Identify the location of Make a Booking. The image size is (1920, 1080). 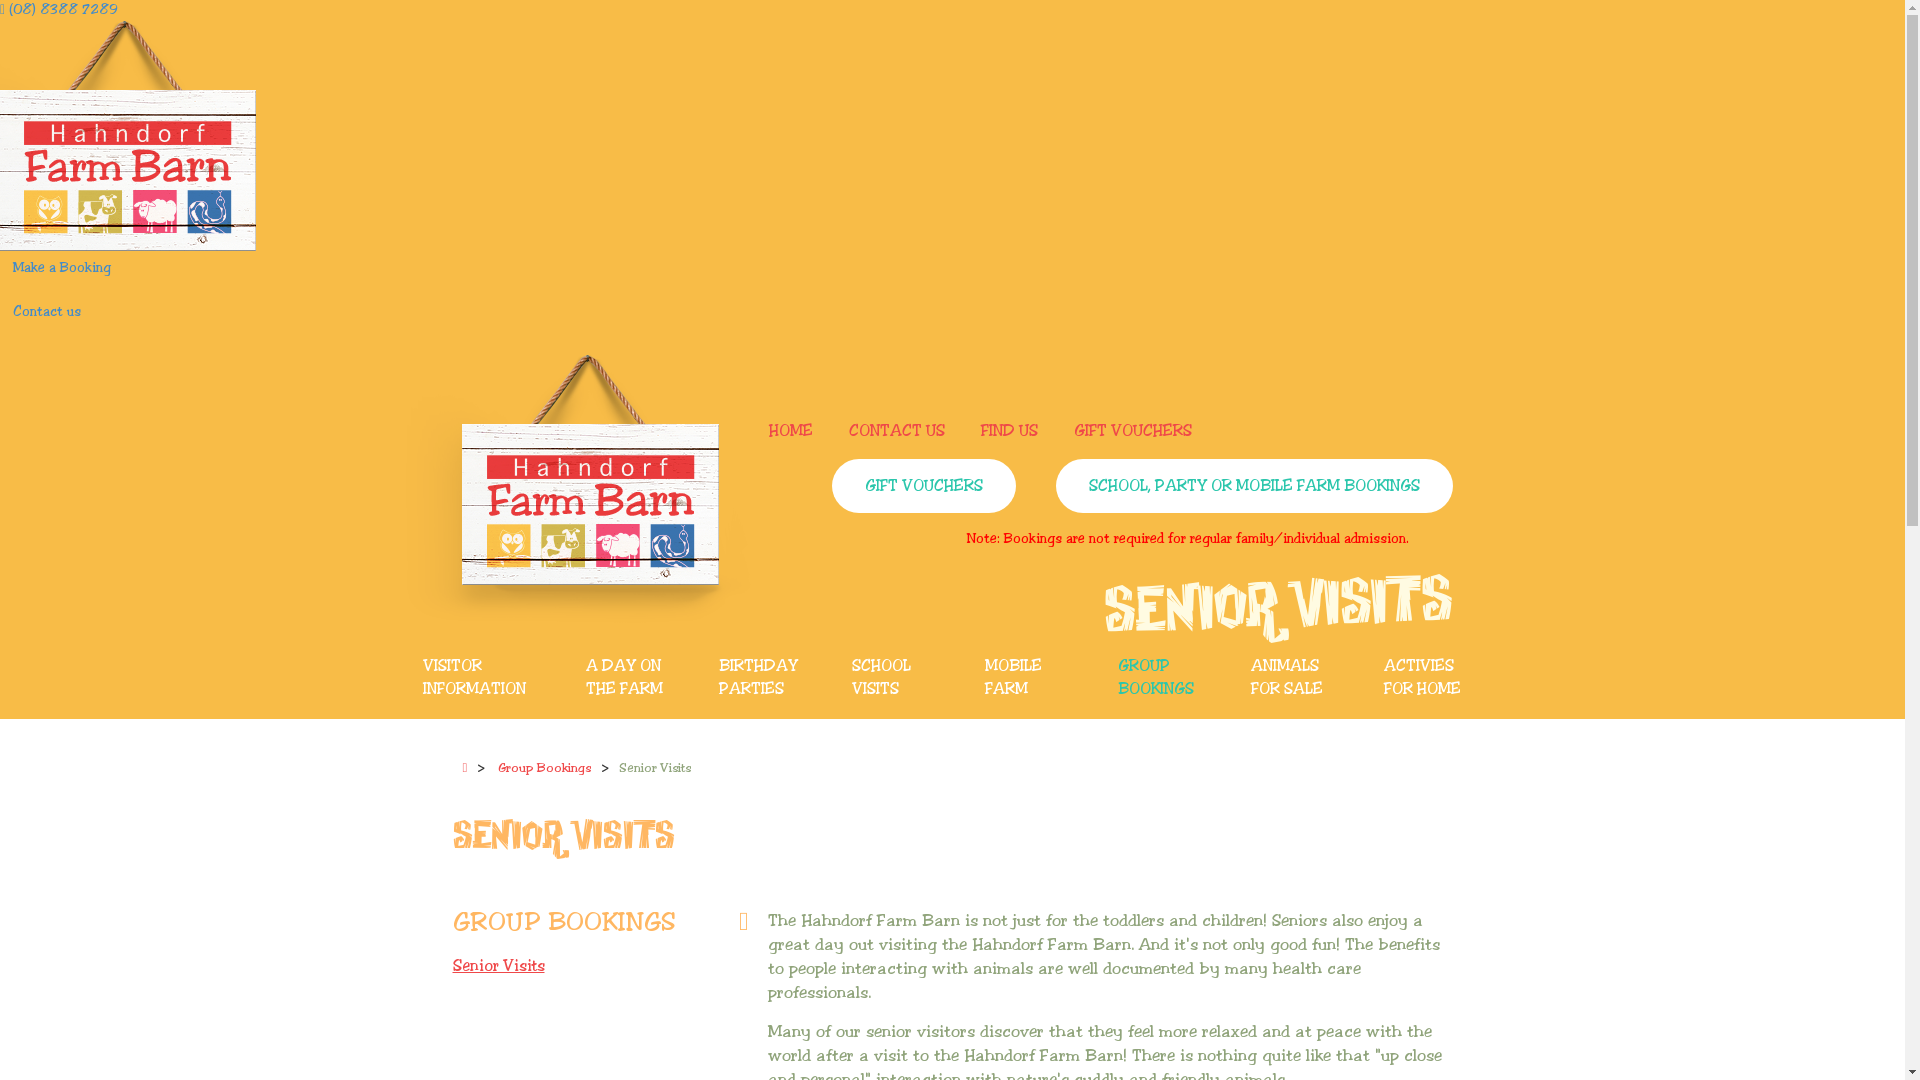
(62, 268).